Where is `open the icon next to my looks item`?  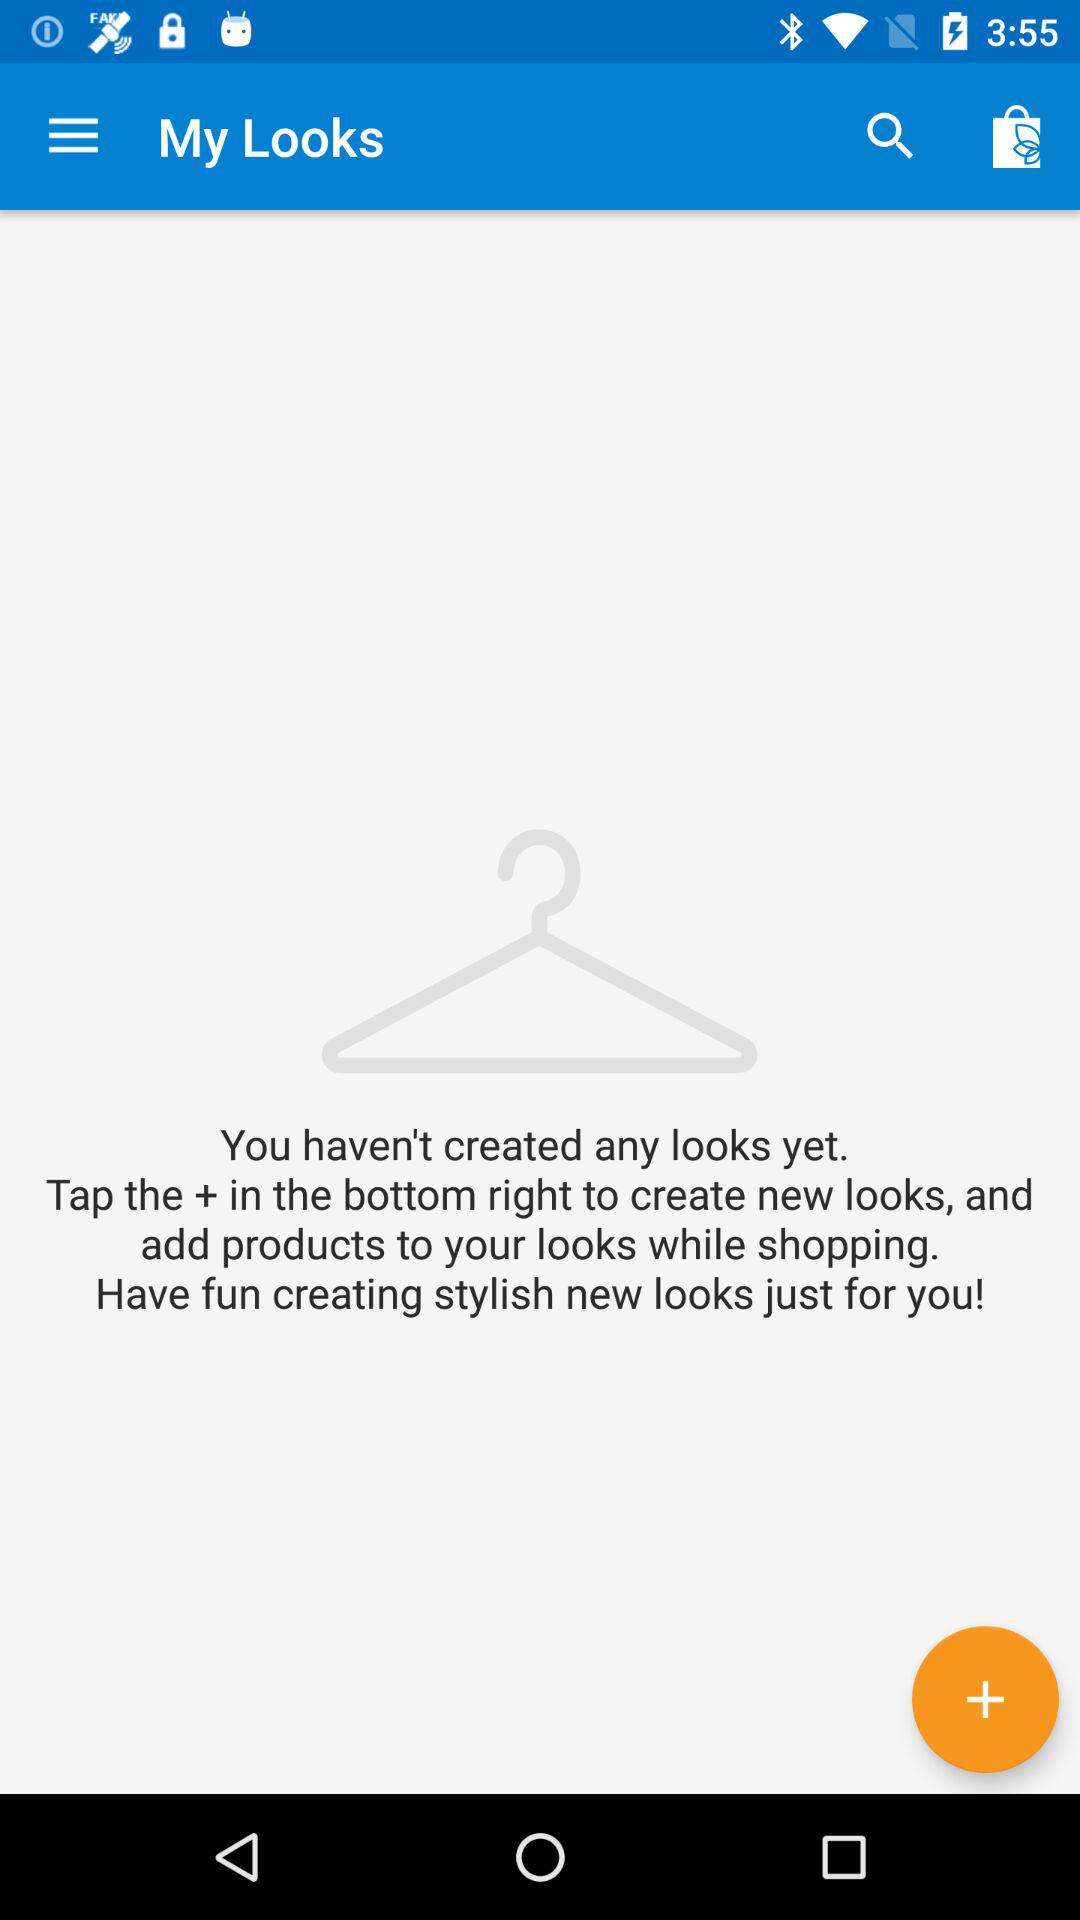 open the icon next to my looks item is located at coordinates (890, 136).